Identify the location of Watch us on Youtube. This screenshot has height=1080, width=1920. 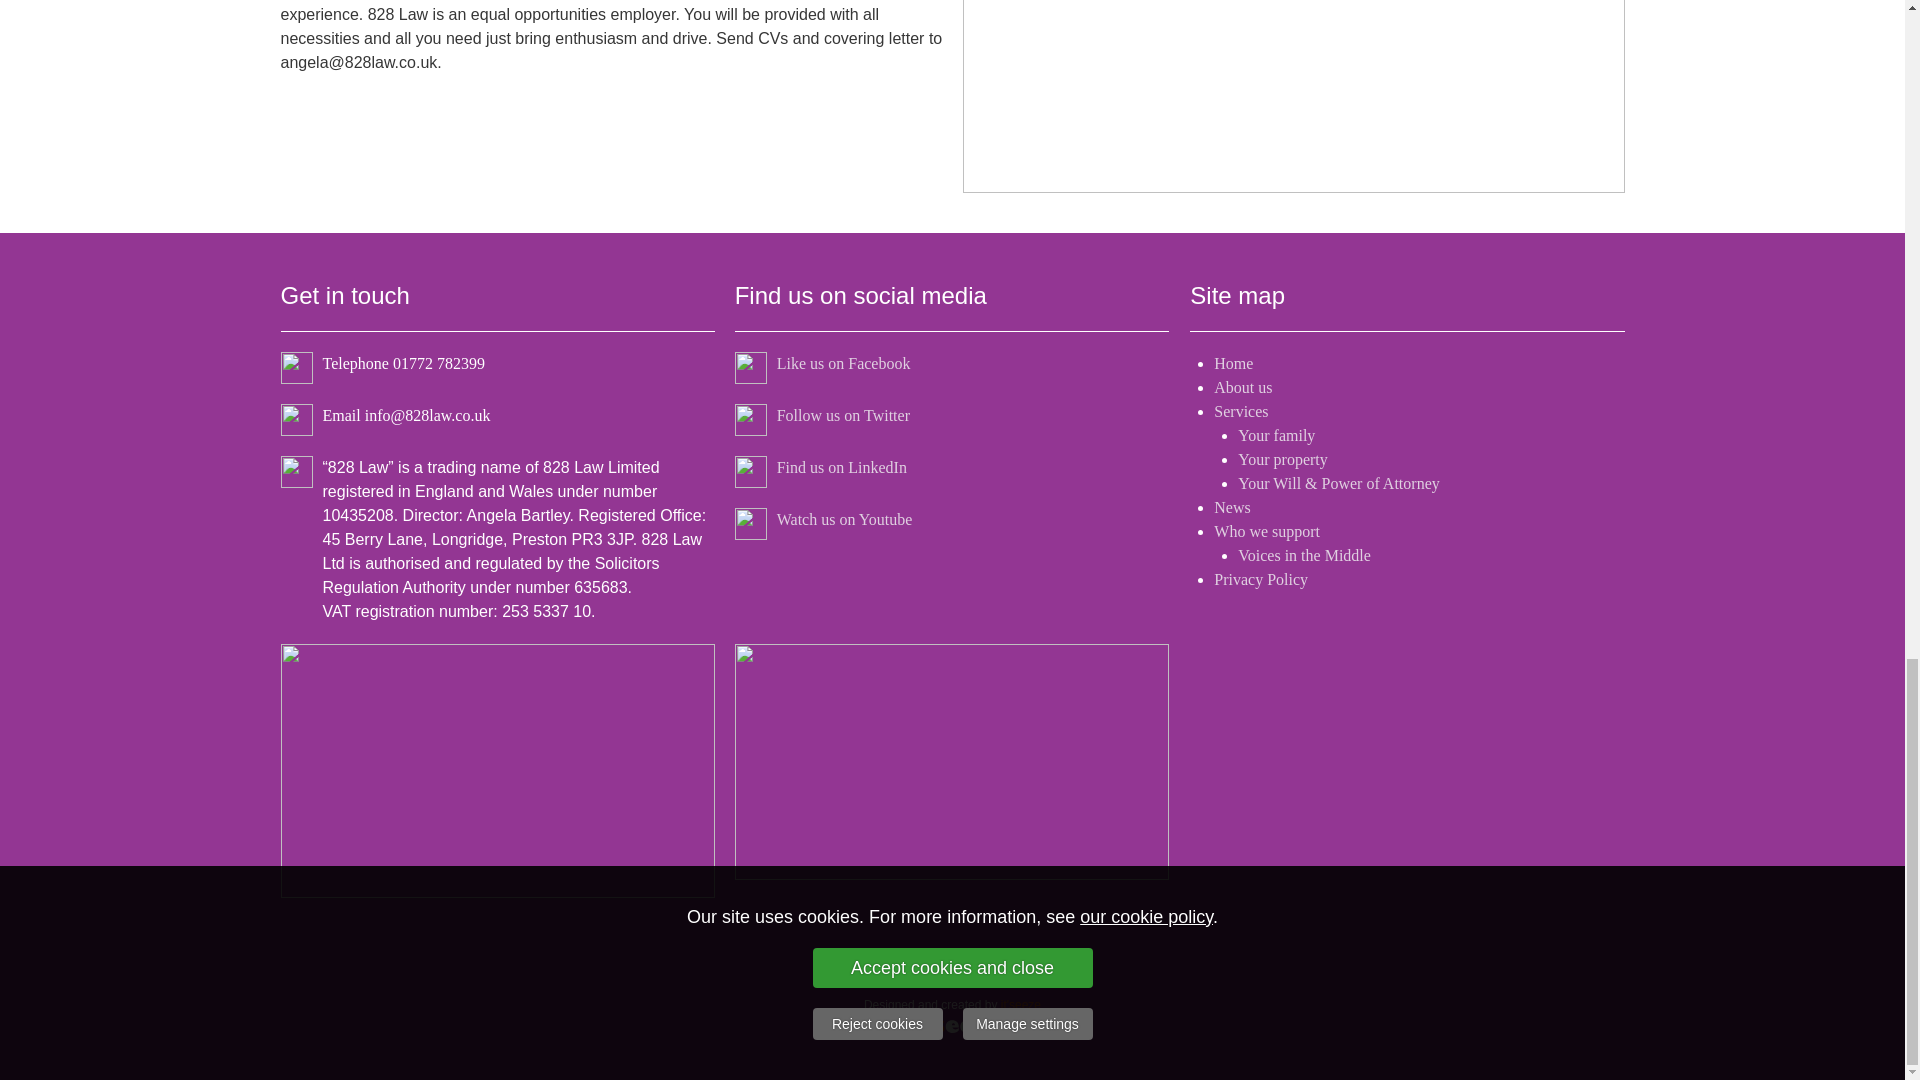
(845, 519).